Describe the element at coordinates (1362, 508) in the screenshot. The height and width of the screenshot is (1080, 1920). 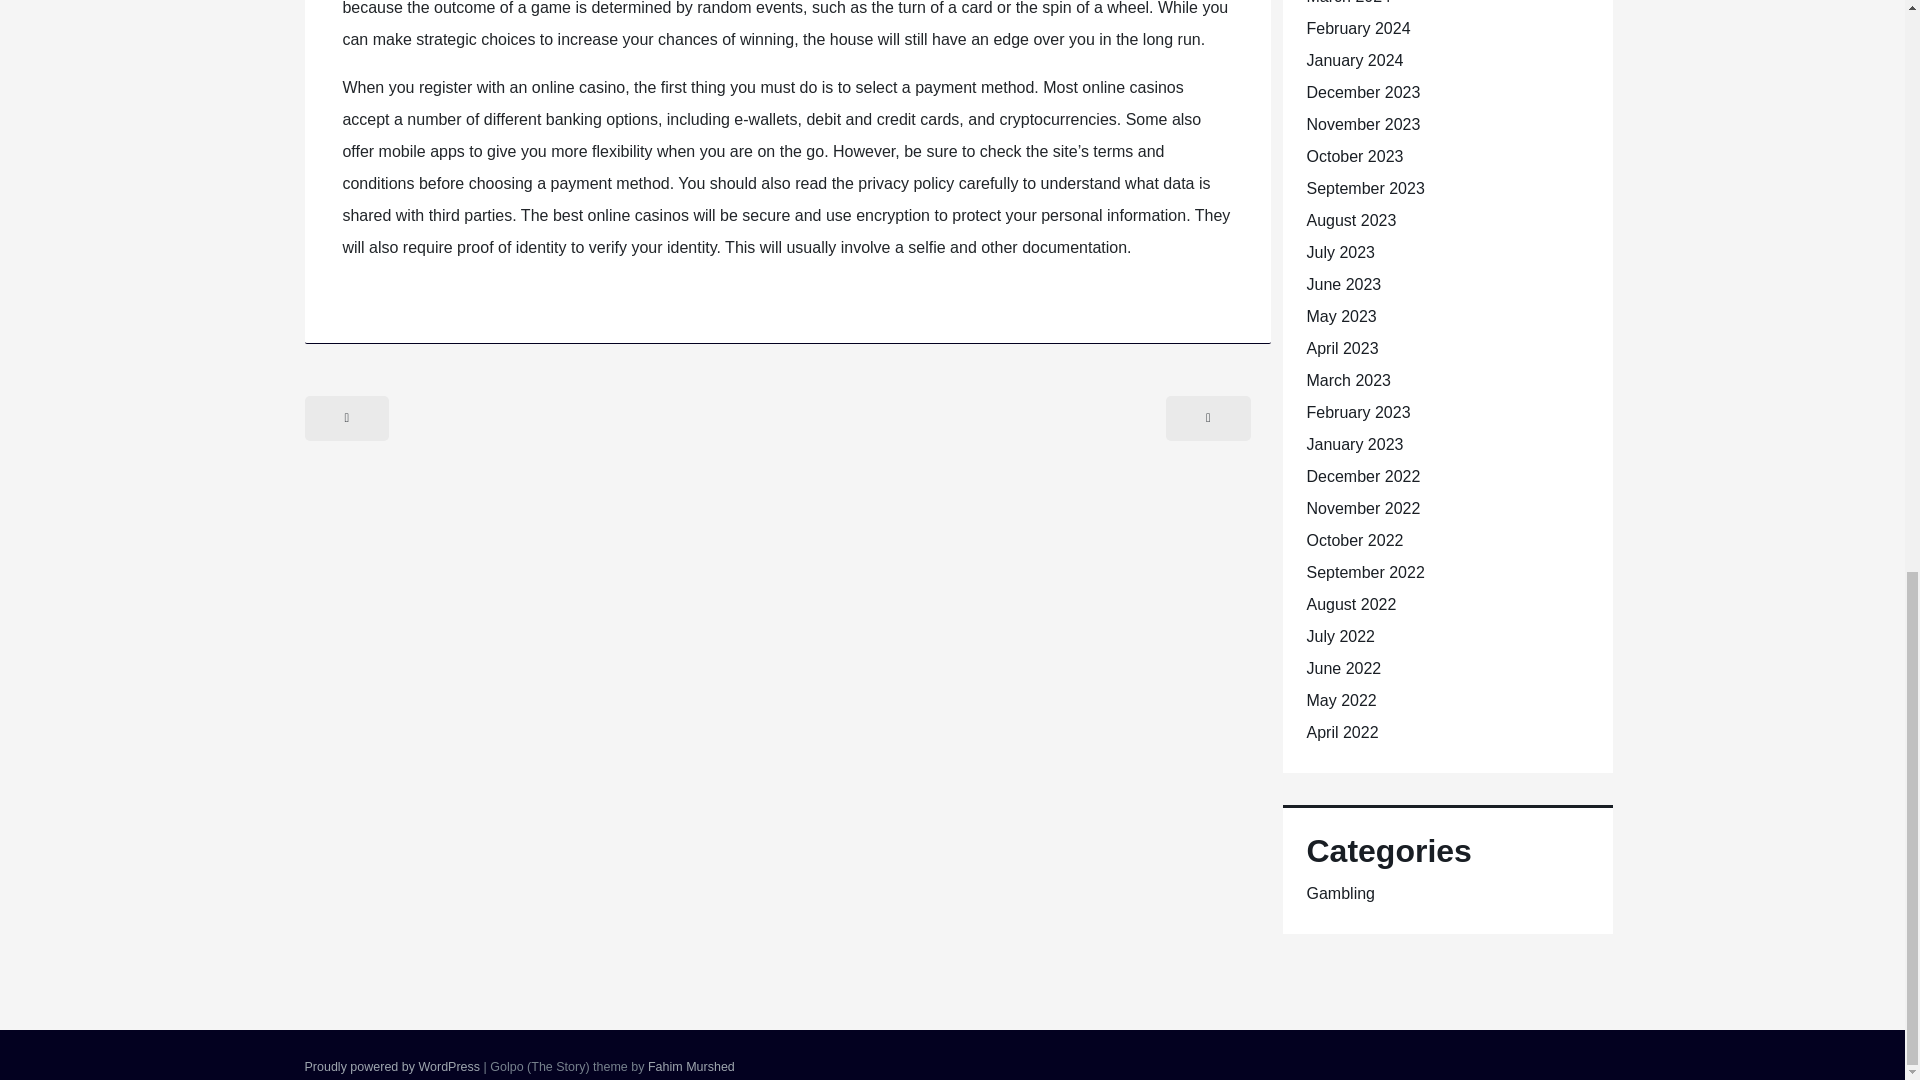
I see `November 2022` at that location.